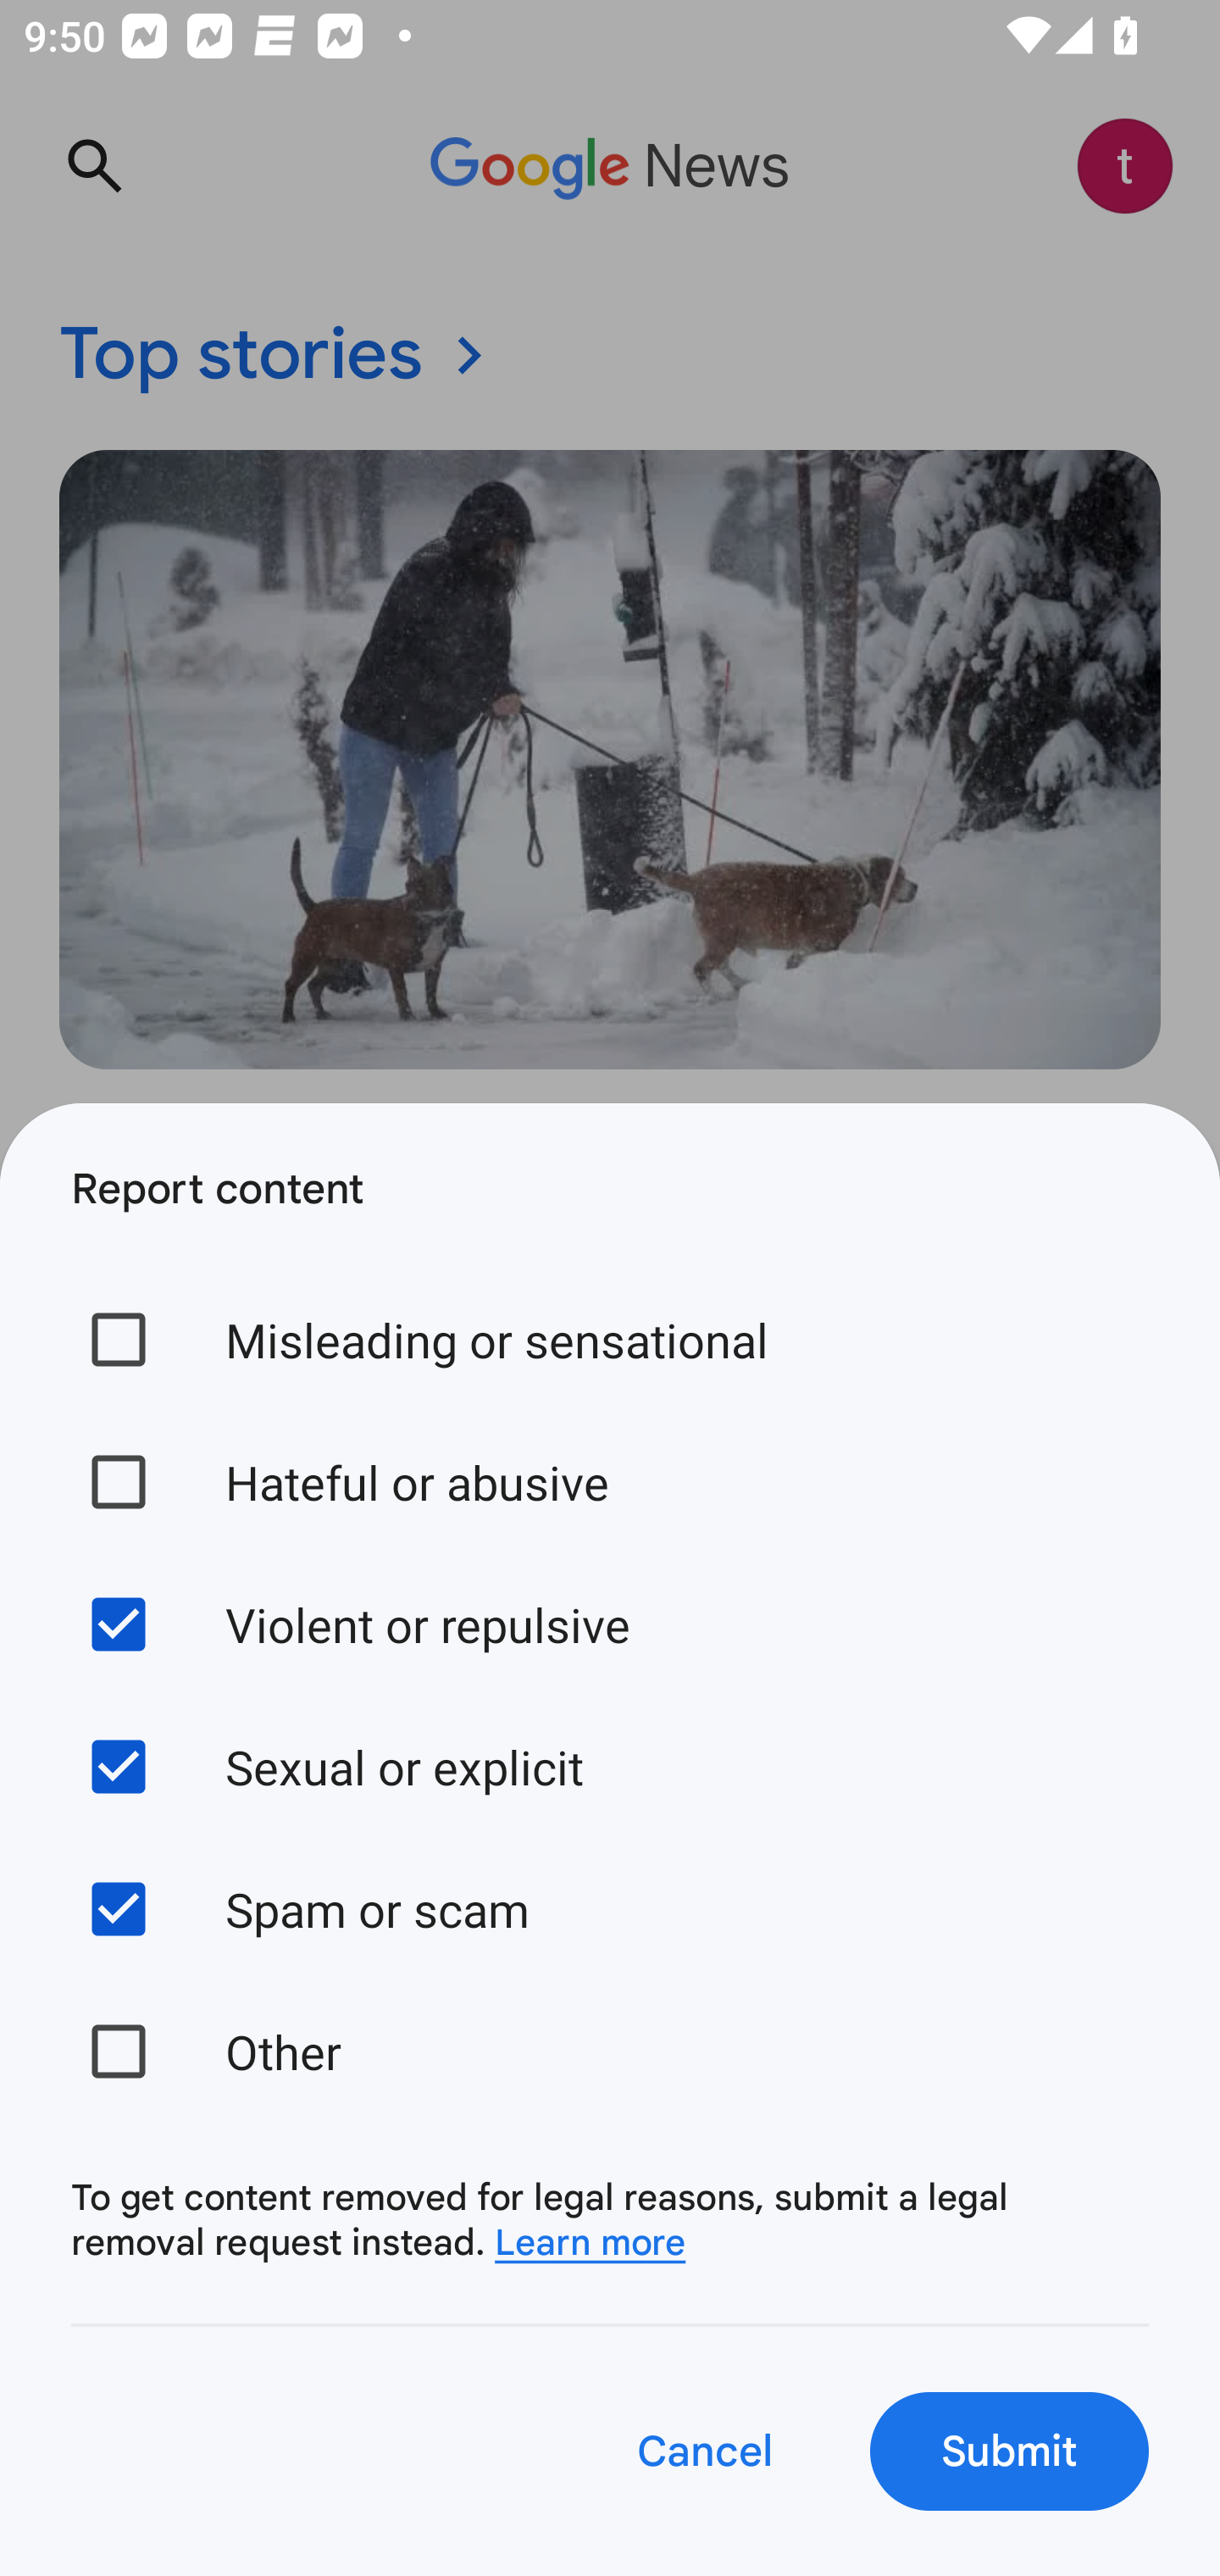 Image resolution: width=1220 pixels, height=2576 pixels. Describe the element at coordinates (610, 2051) in the screenshot. I see `Other` at that location.